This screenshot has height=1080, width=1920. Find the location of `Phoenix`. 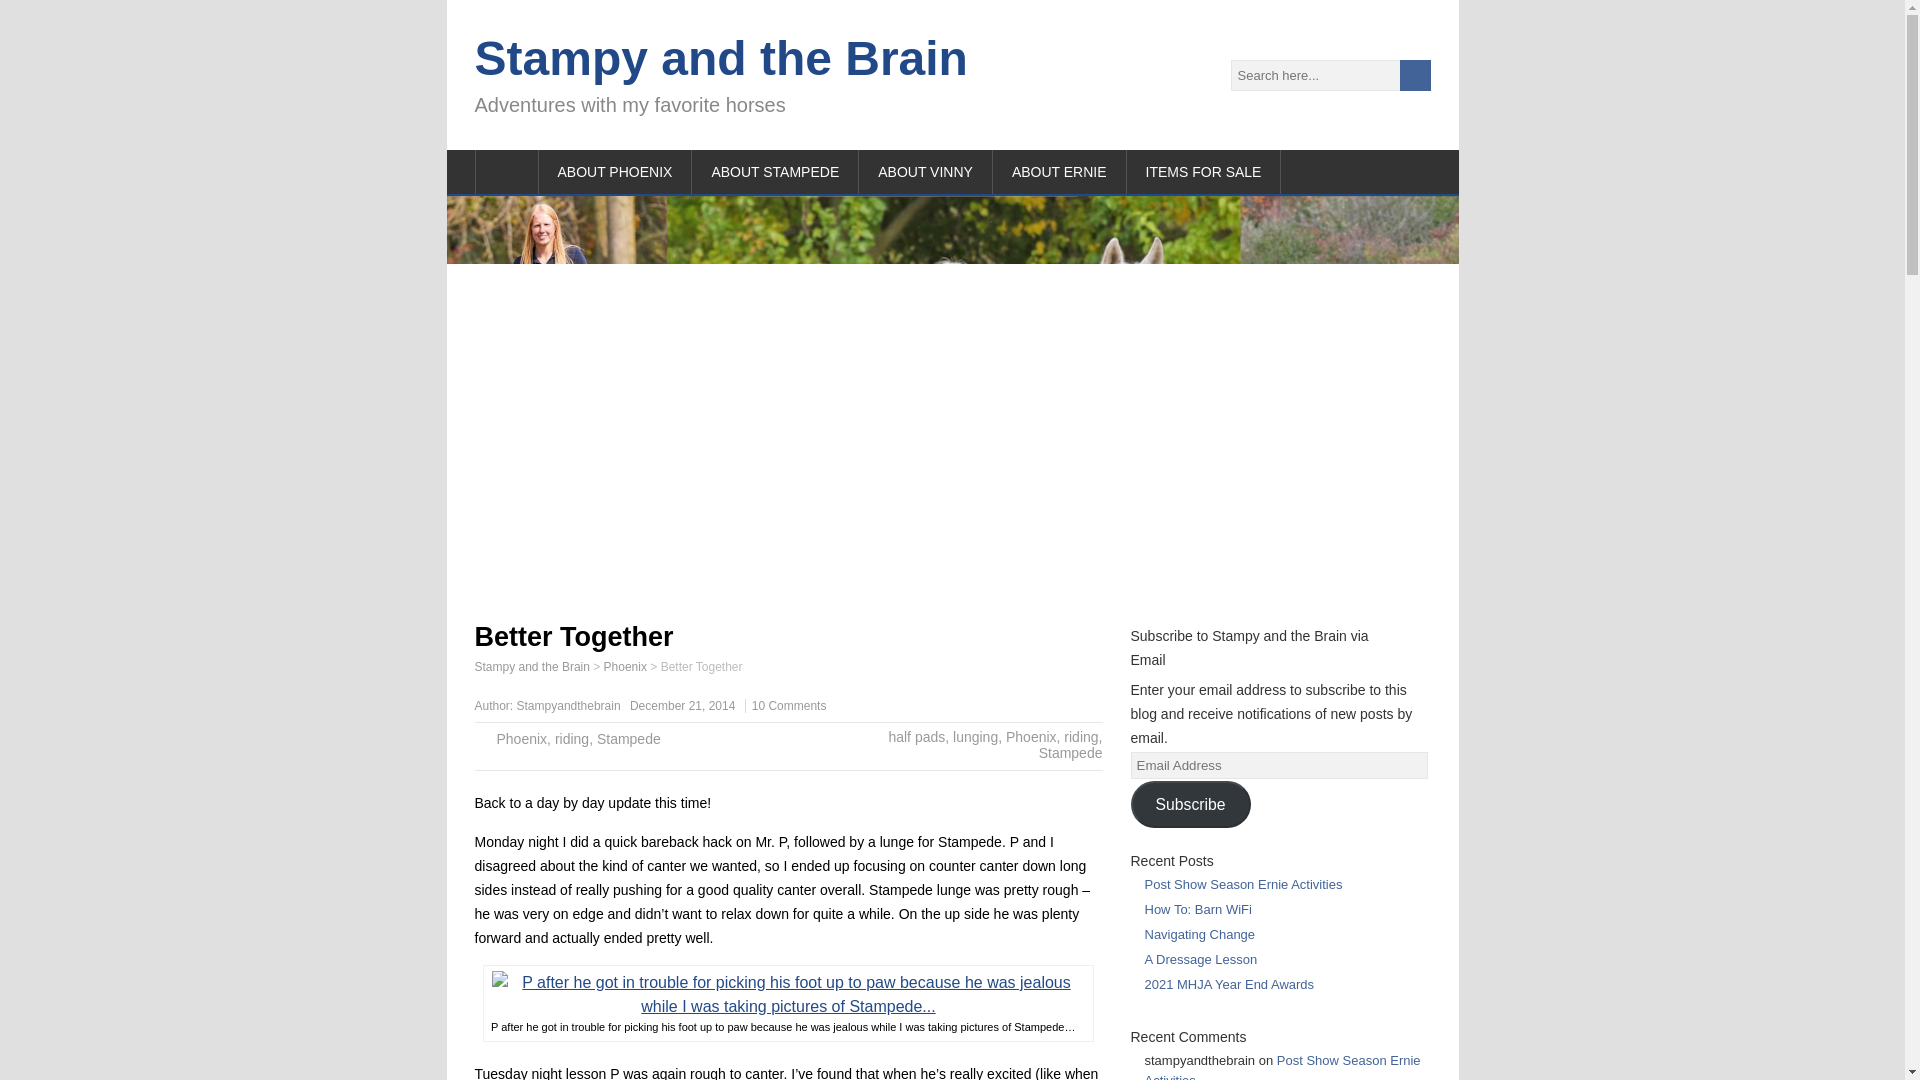

Phoenix is located at coordinates (521, 739).